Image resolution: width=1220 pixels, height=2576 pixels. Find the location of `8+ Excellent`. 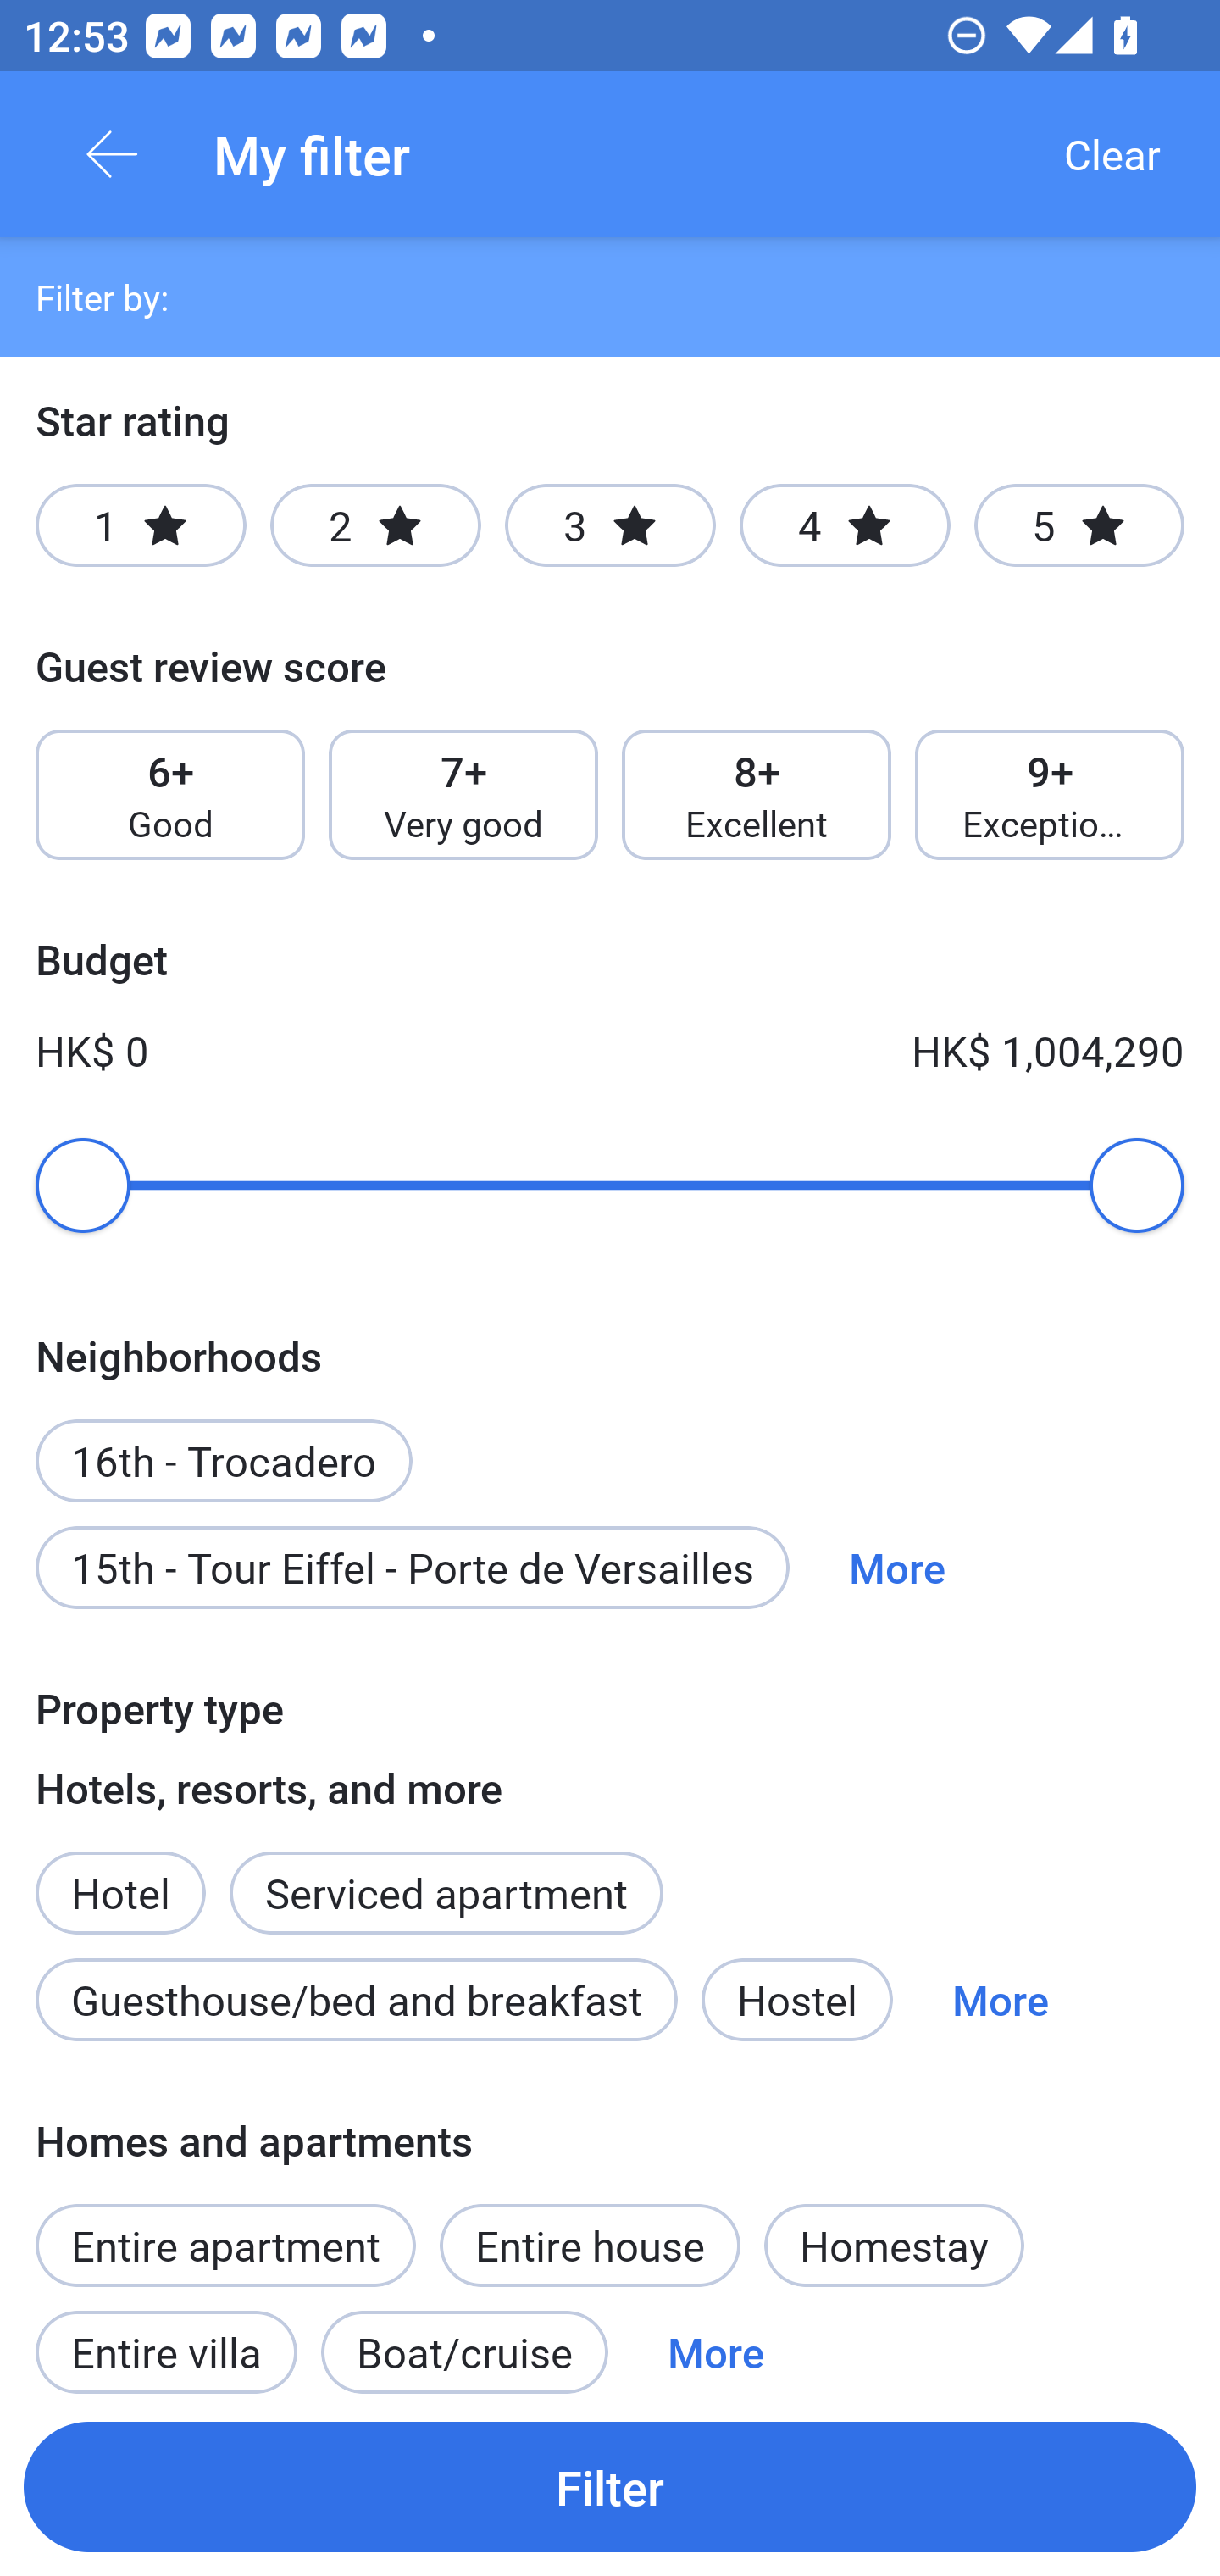

8+ Excellent is located at coordinates (757, 795).